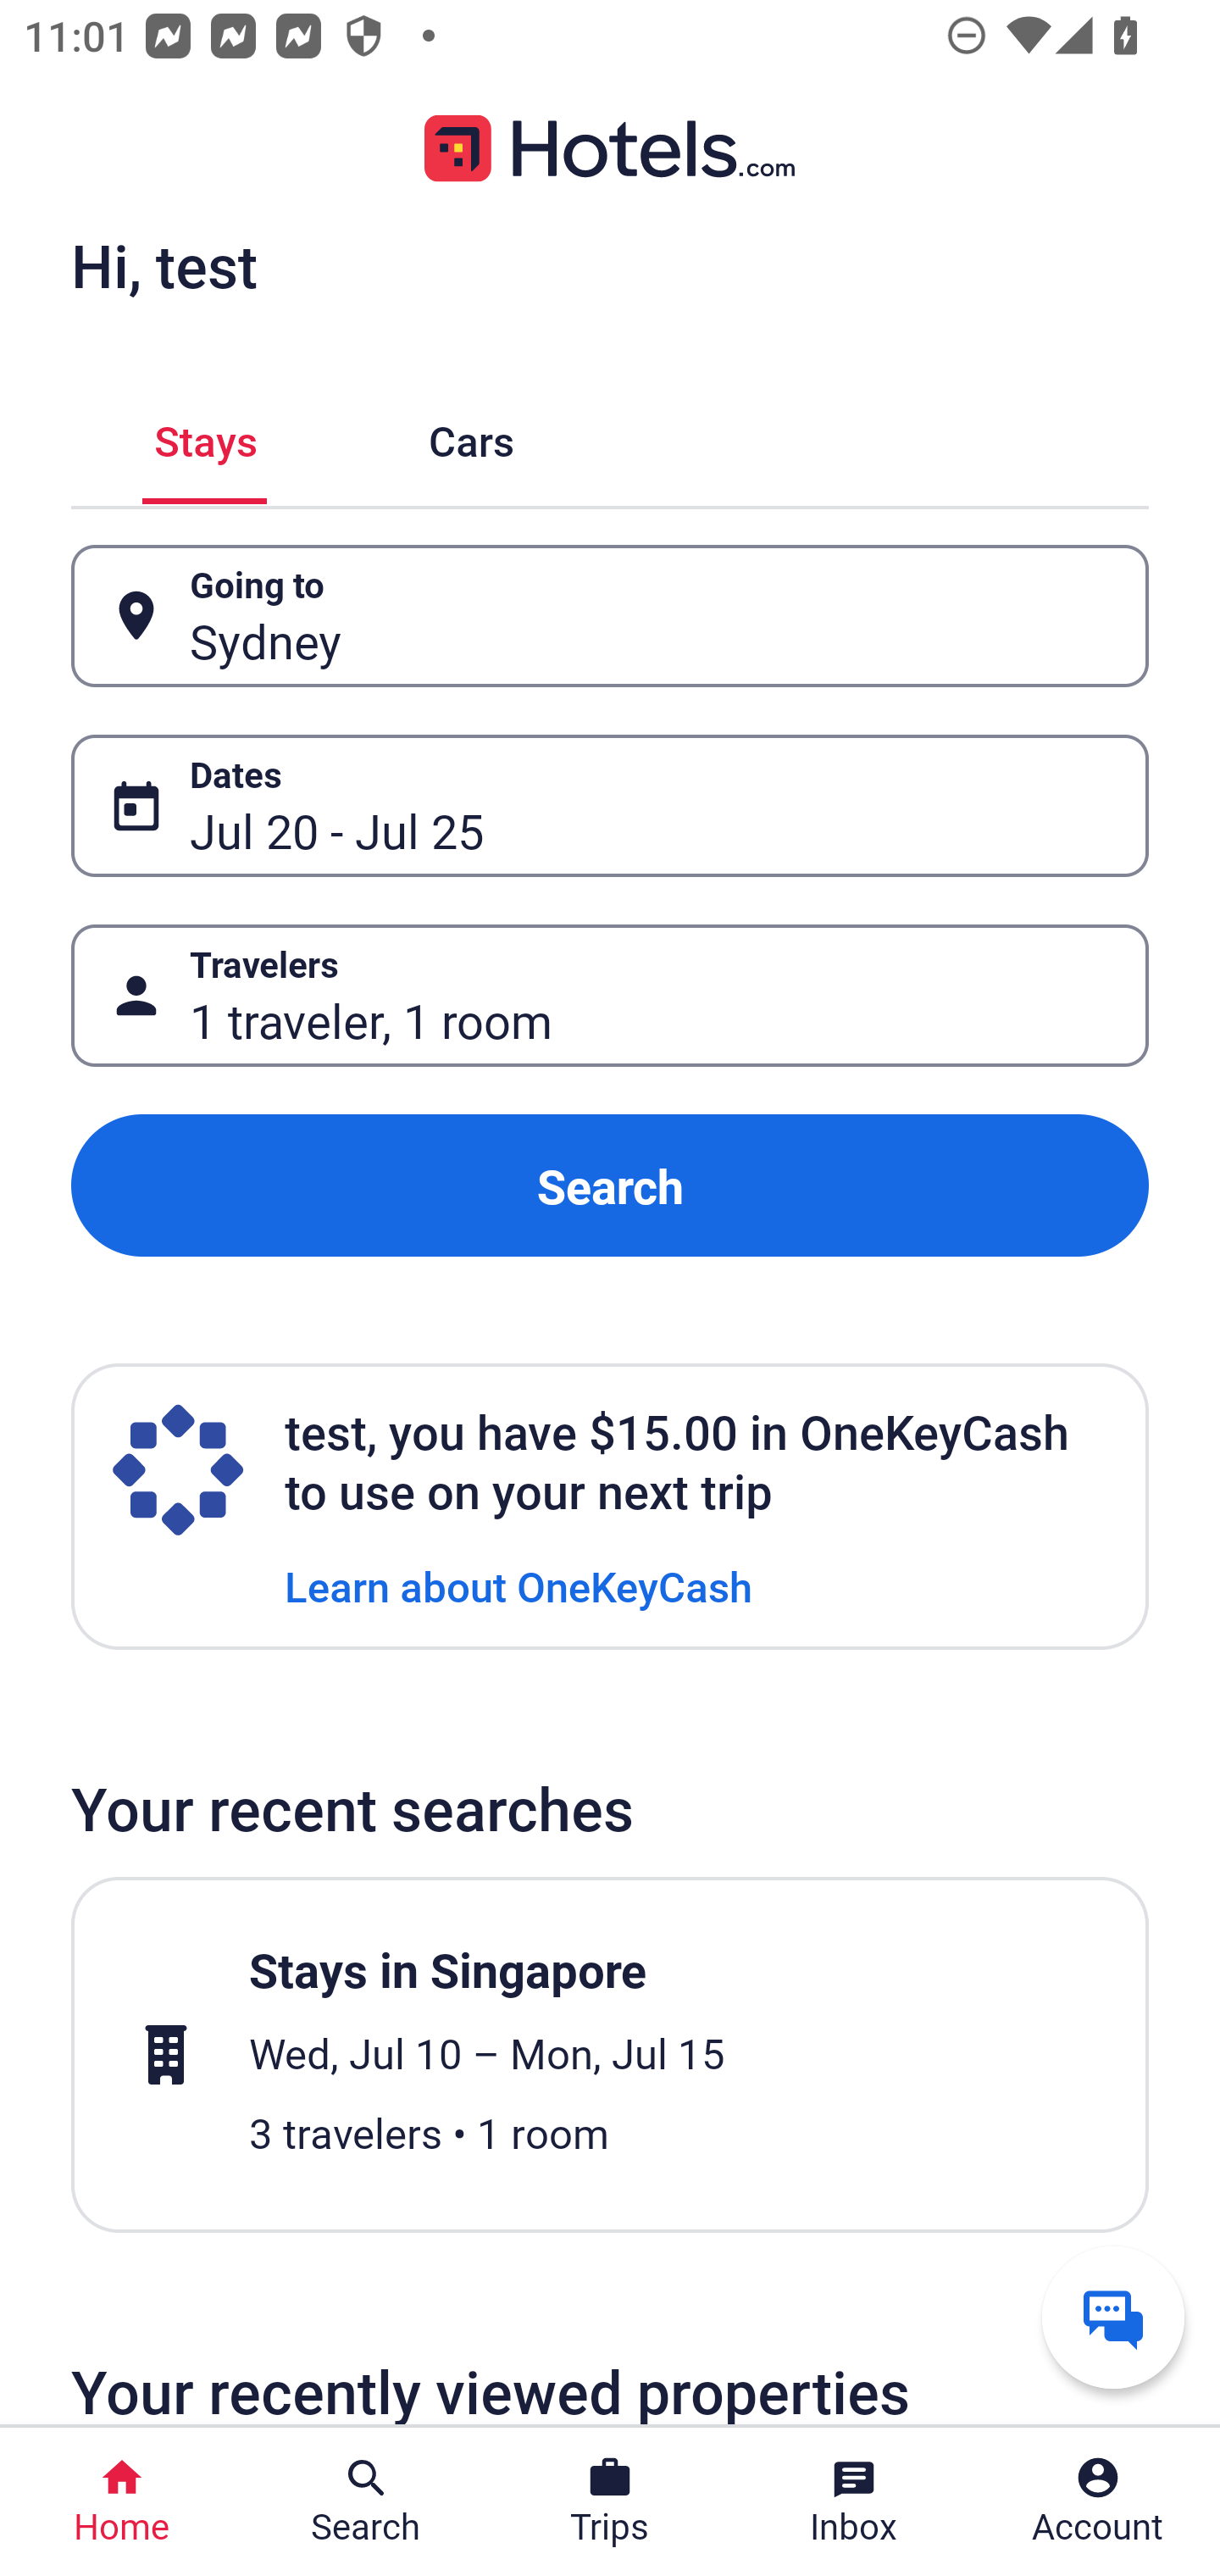  I want to click on Going to Button Sydney, so click(610, 617).